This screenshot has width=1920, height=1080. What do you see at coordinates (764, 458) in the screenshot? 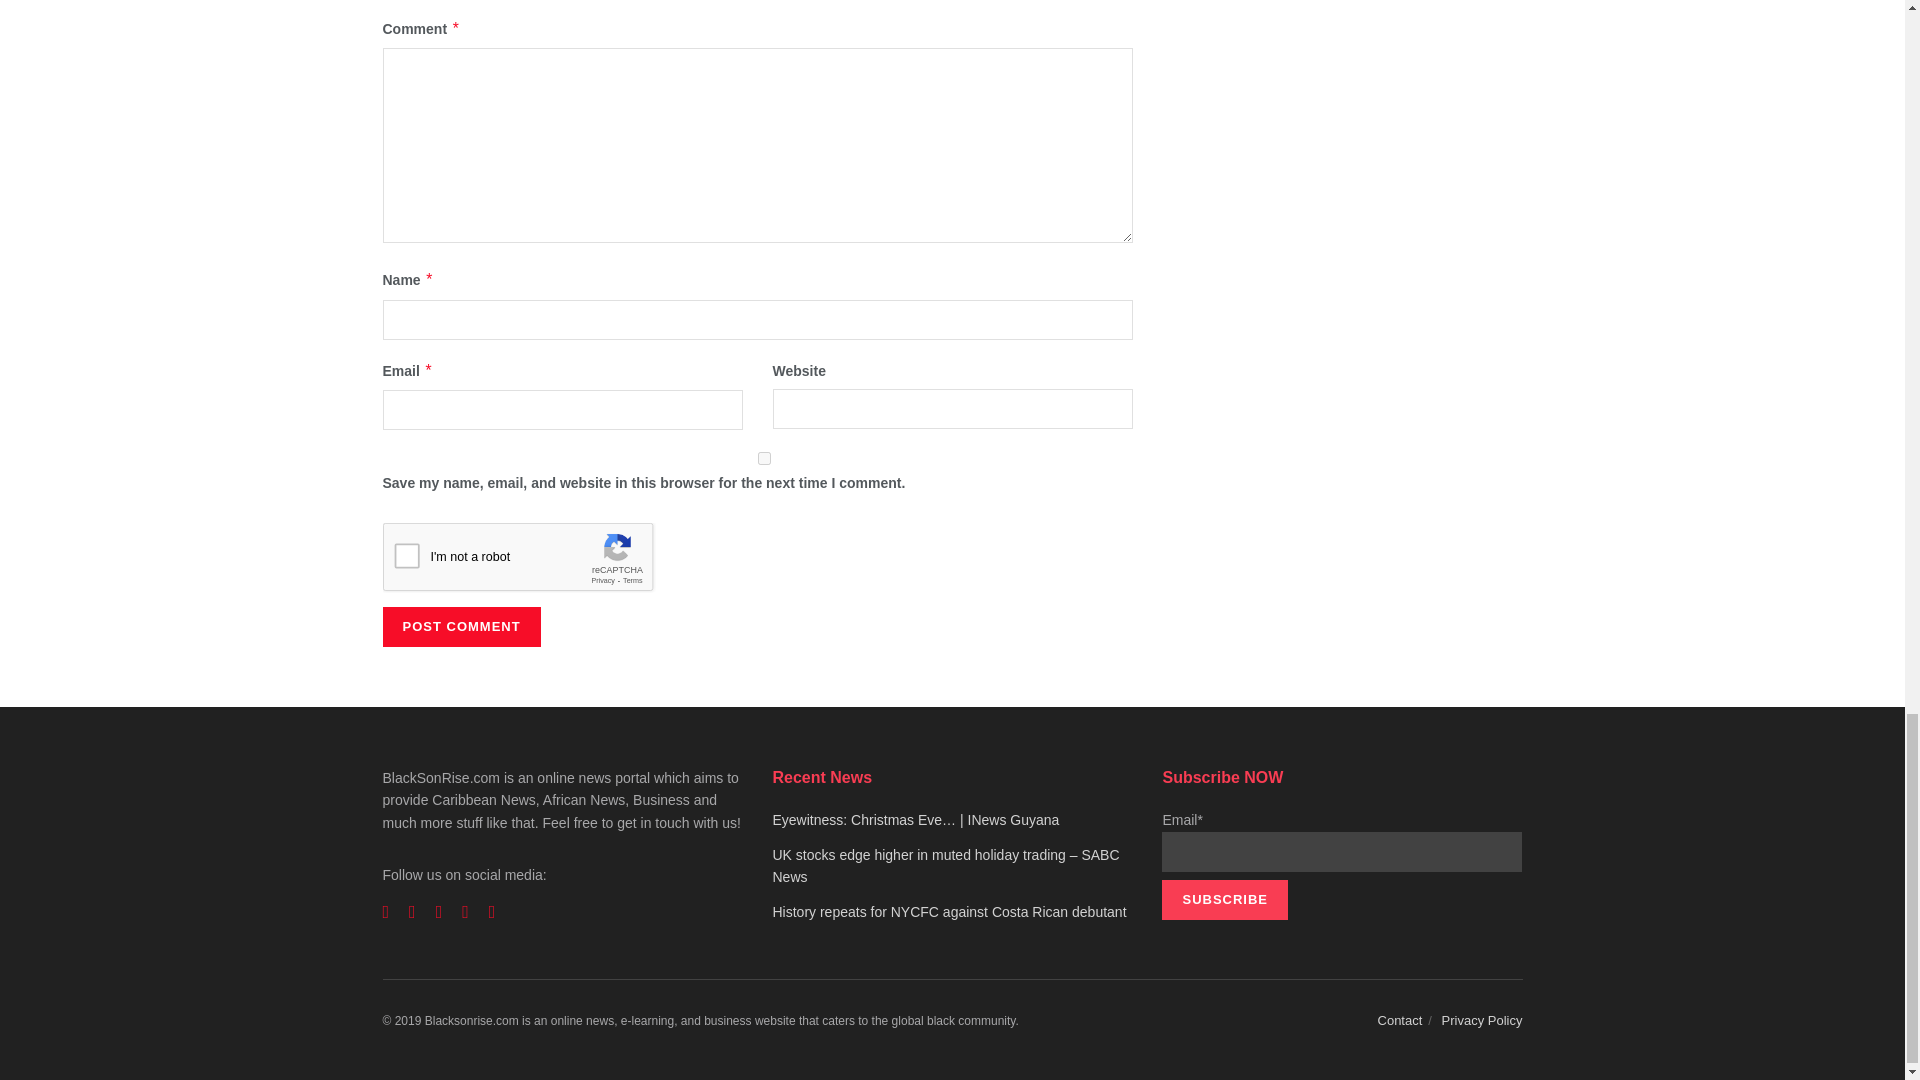
I see `yes` at bounding box center [764, 458].